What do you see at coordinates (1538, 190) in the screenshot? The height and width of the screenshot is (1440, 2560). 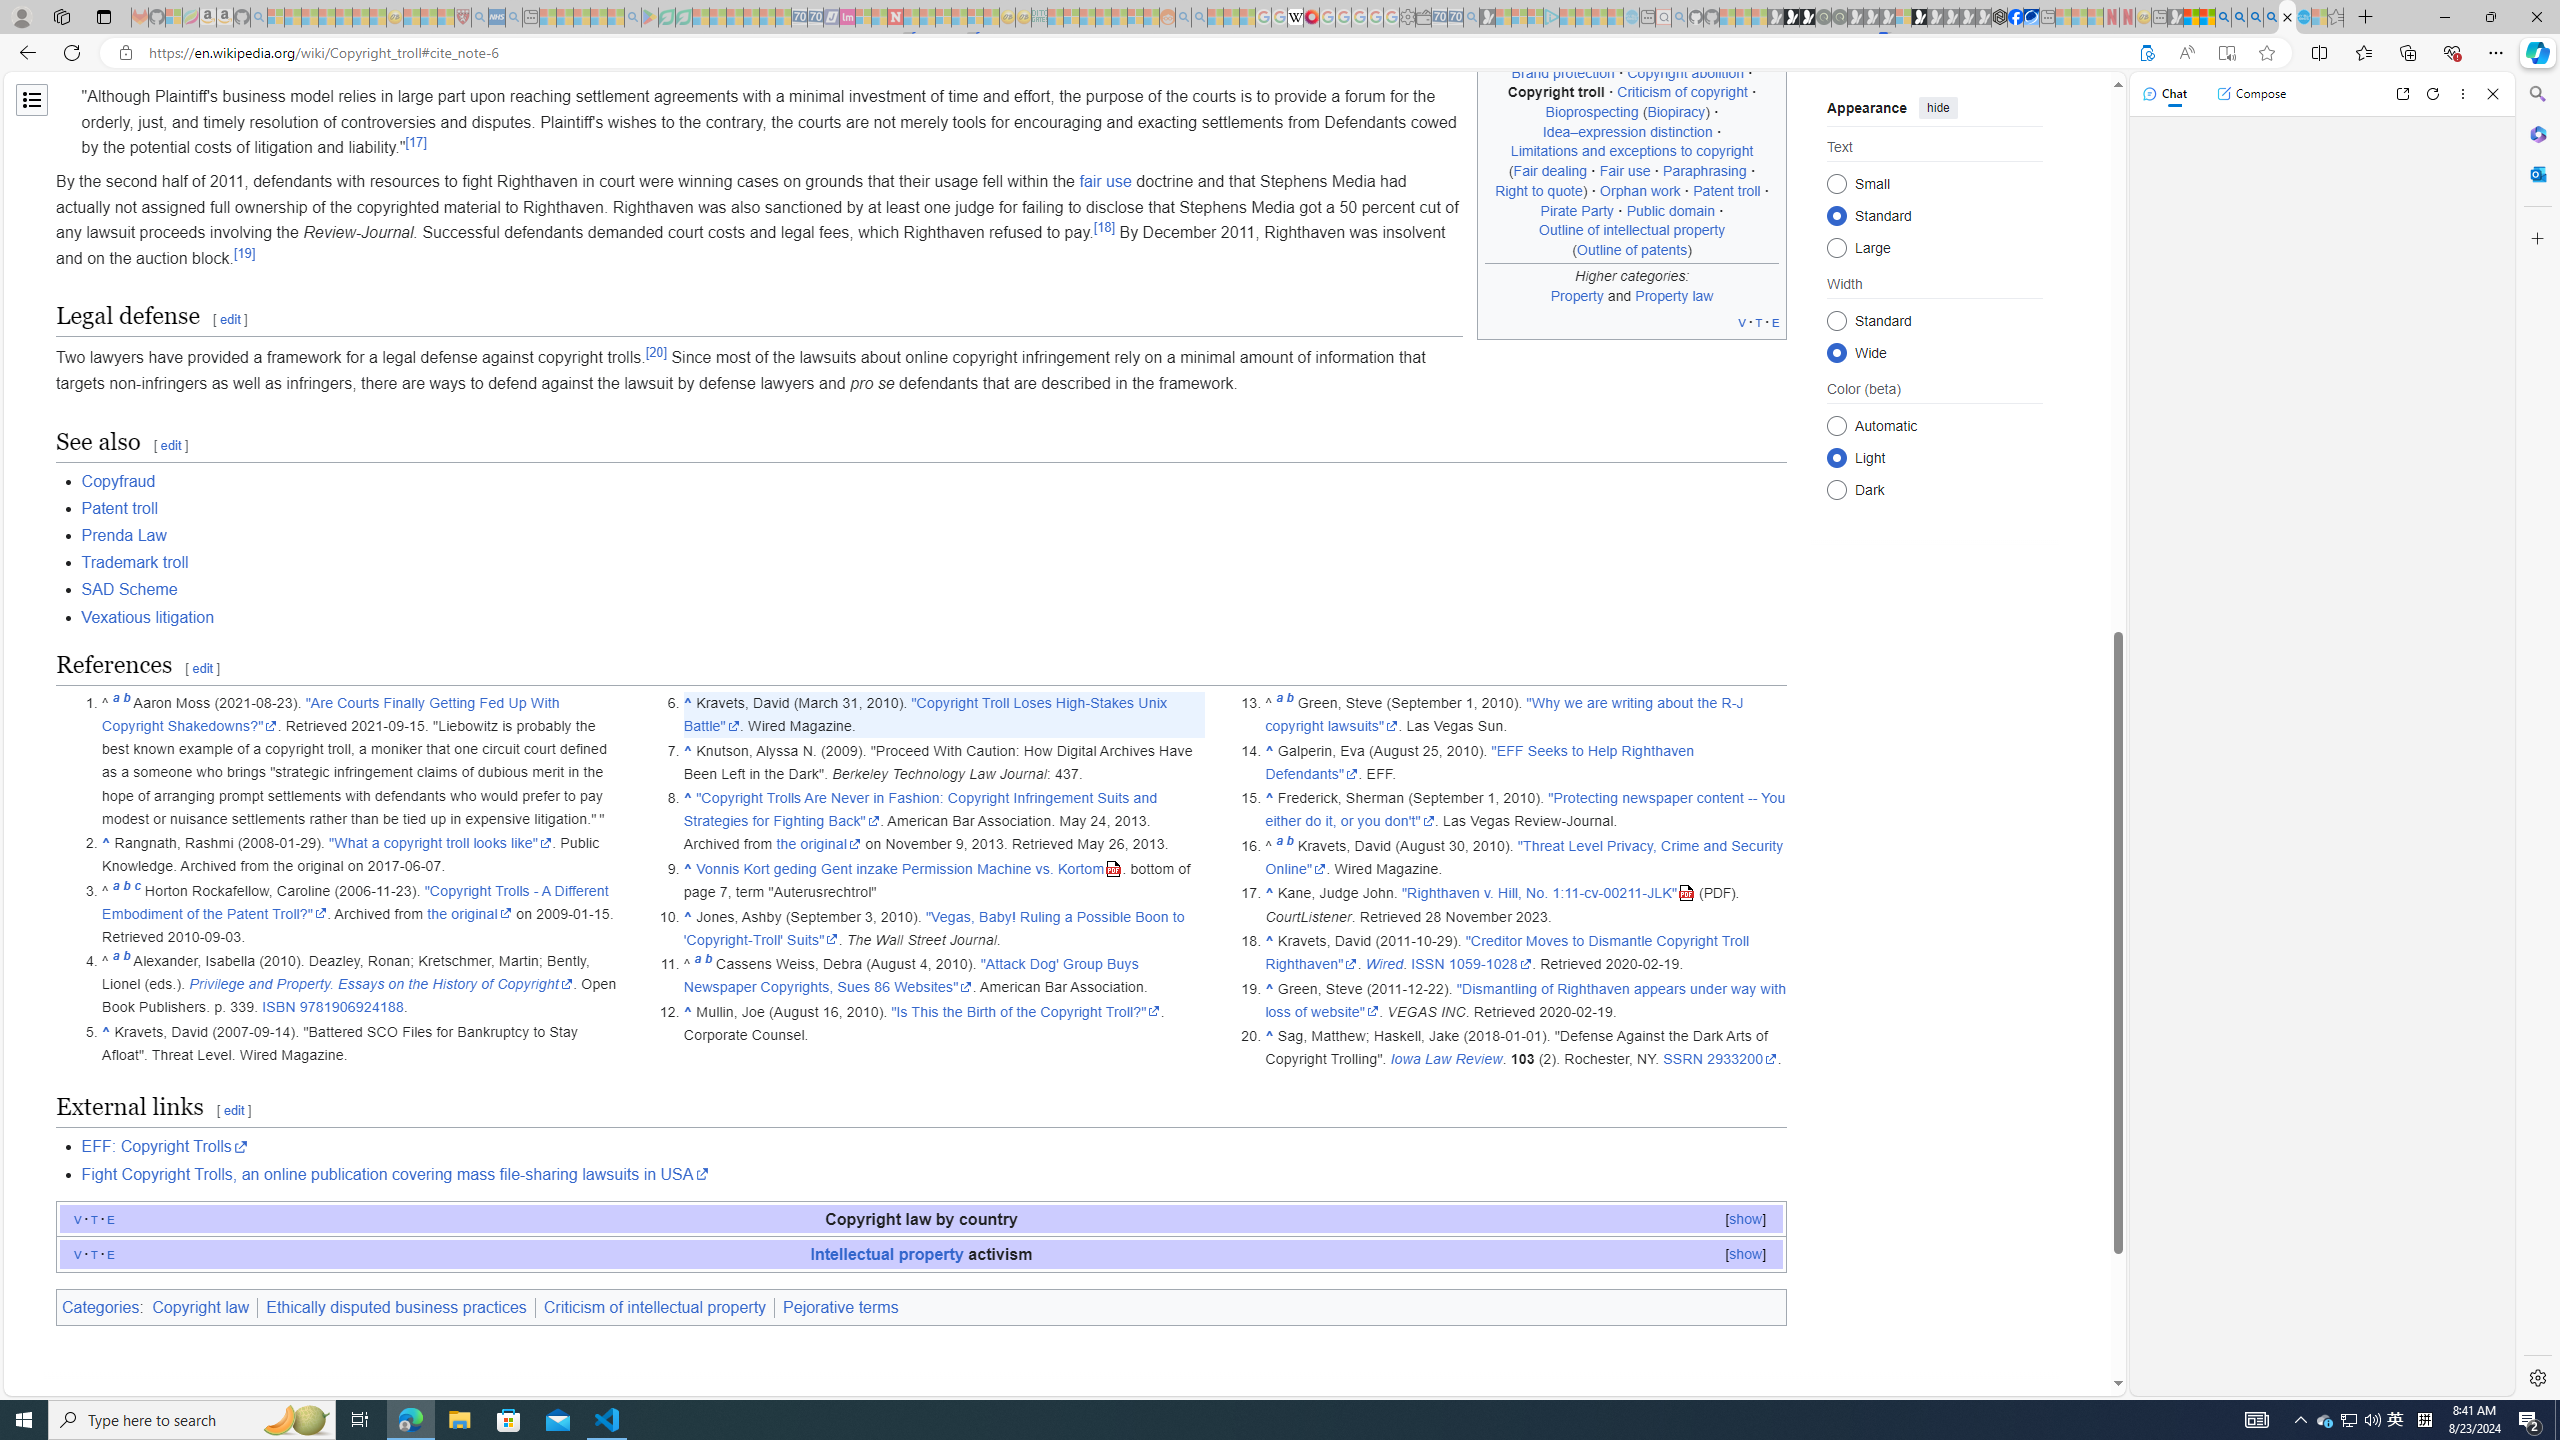 I see `Right to quote` at bounding box center [1538, 190].